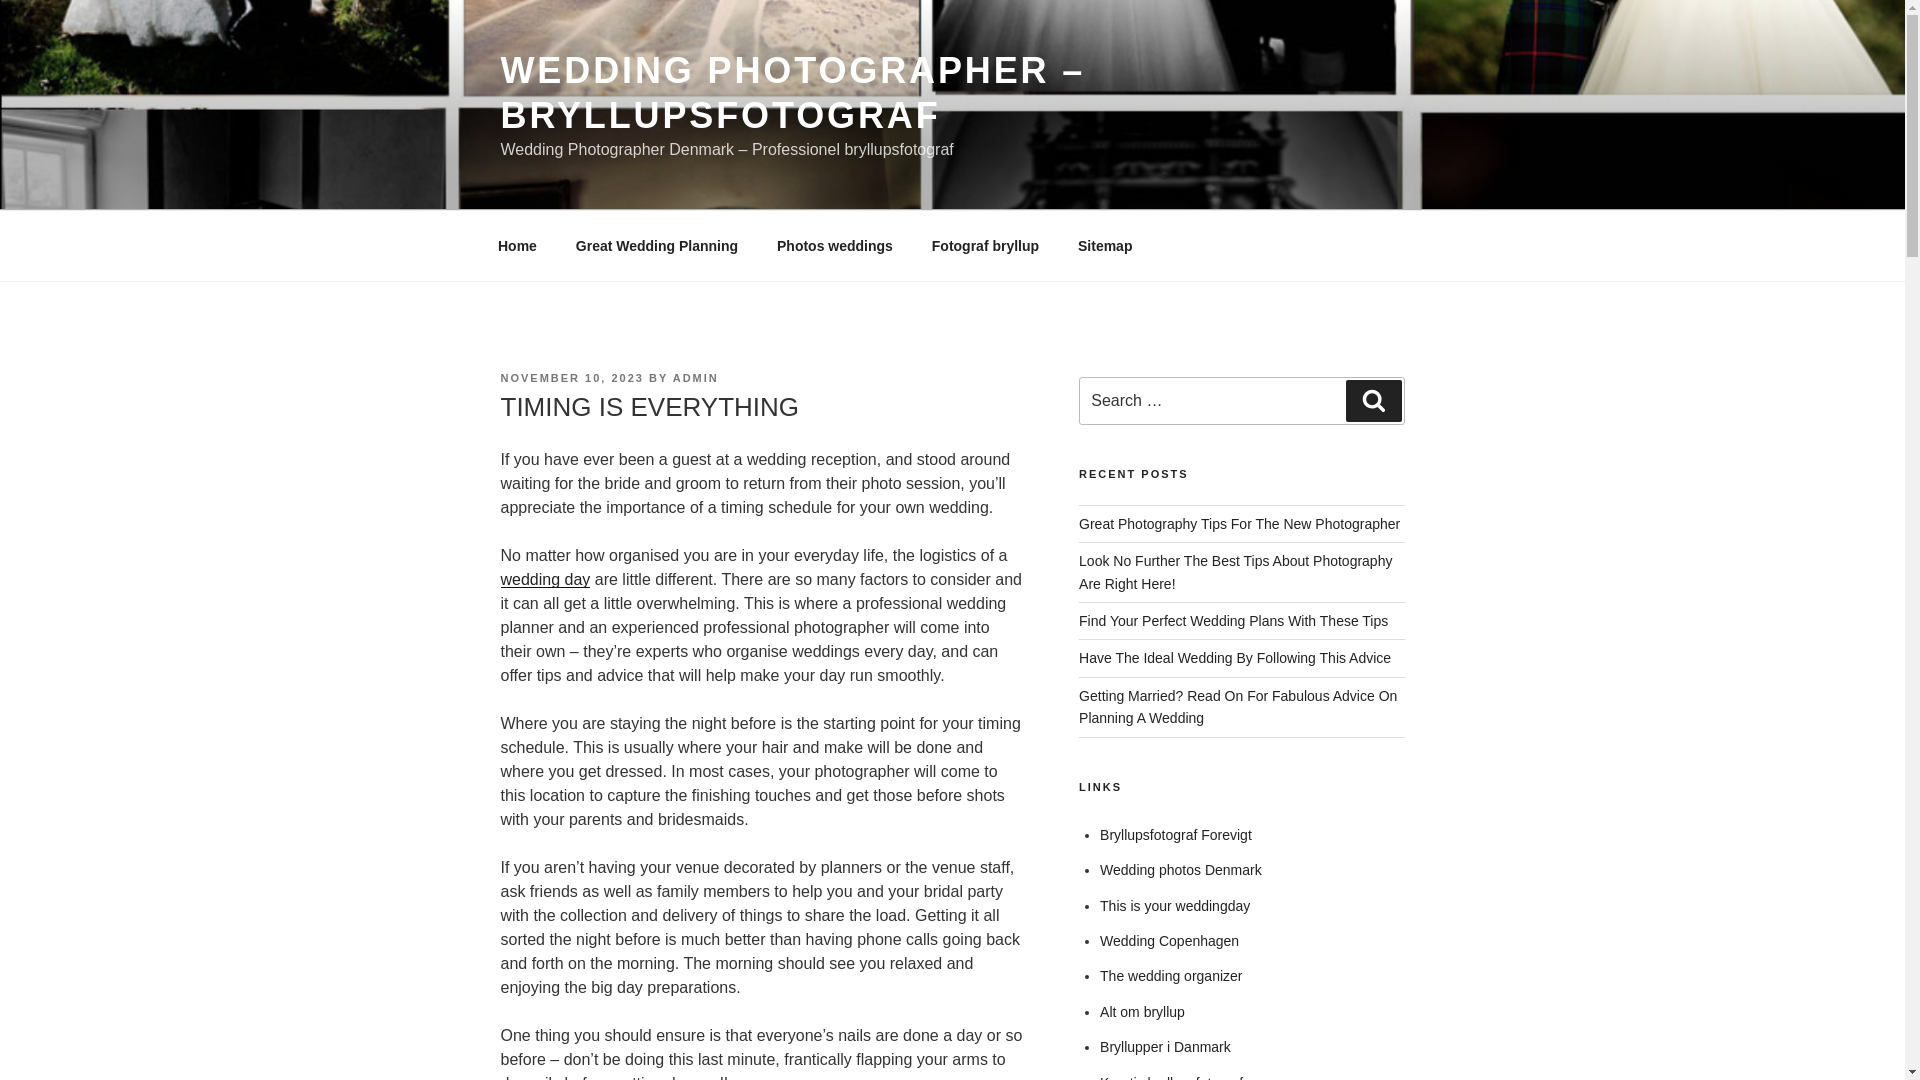  Describe the element at coordinates (1234, 658) in the screenshot. I see `Have The Ideal Wedding By Following This Advice` at that location.